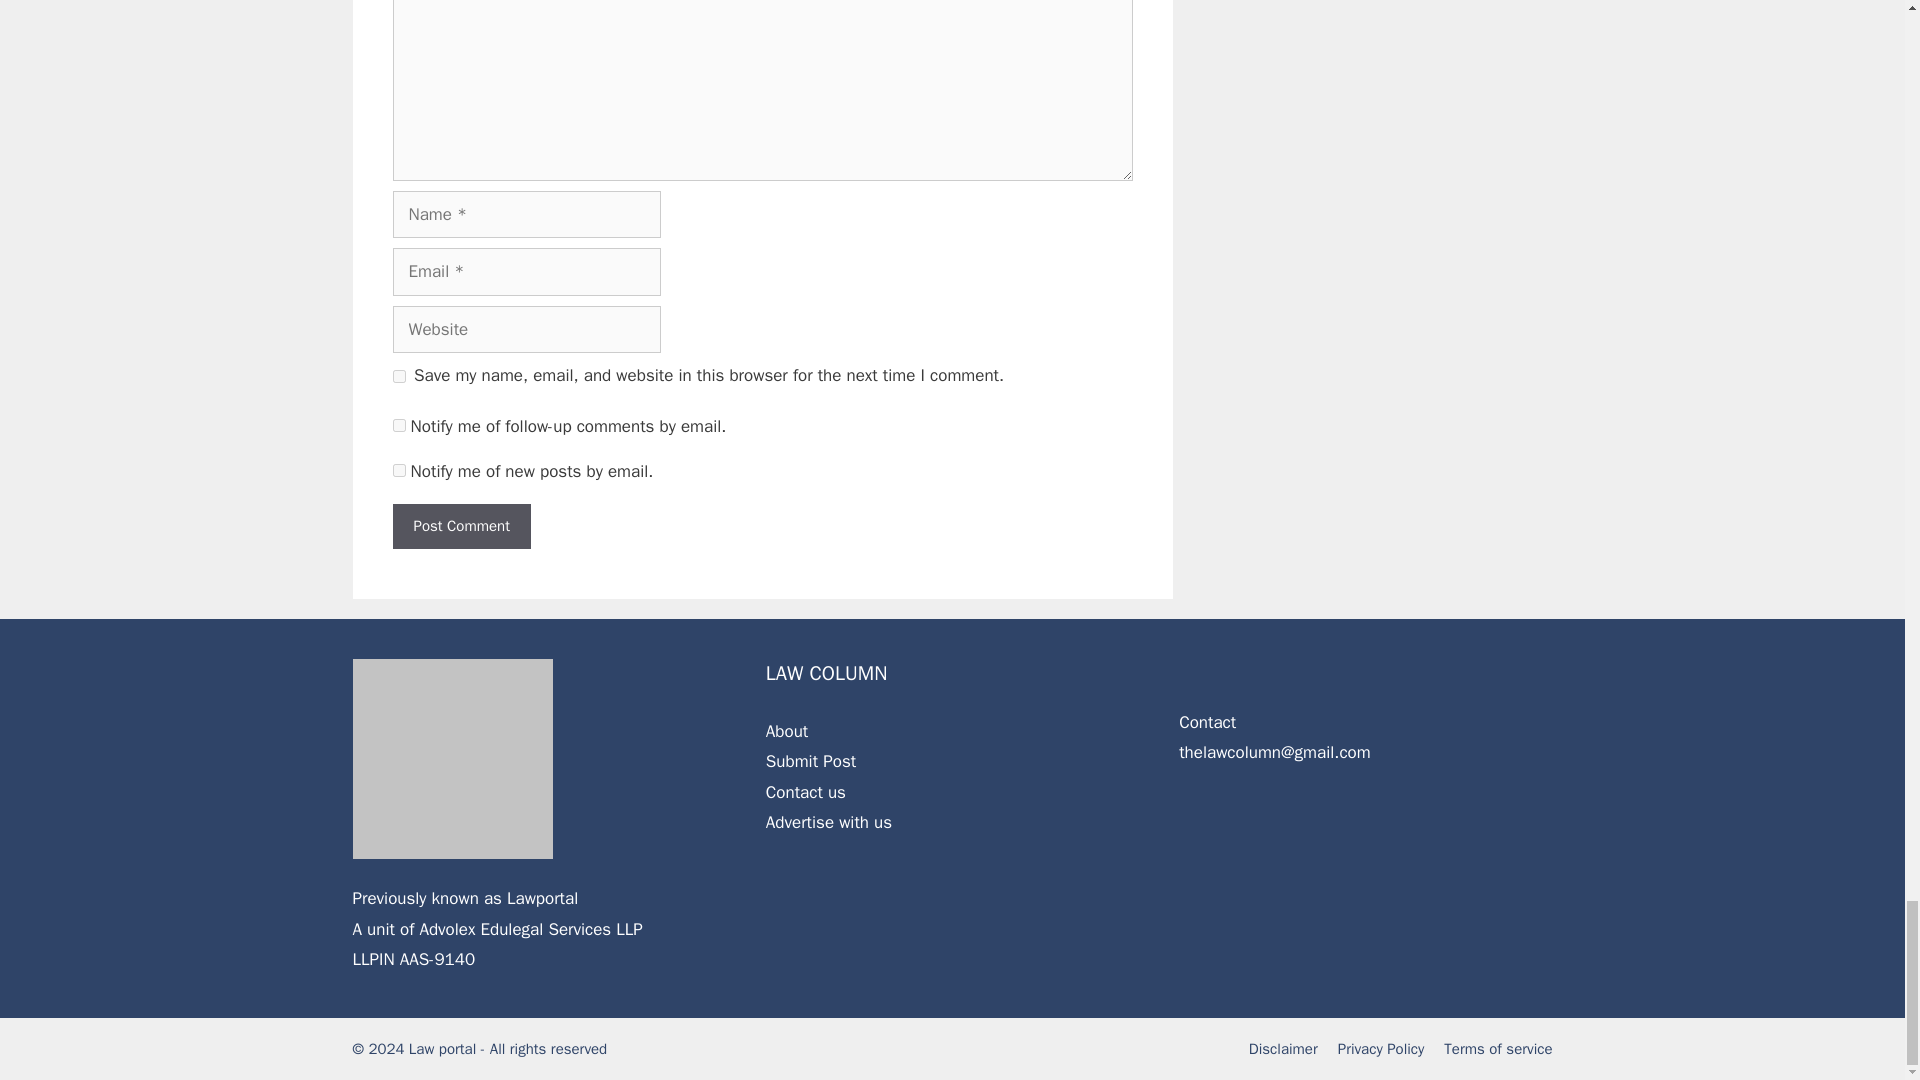 This screenshot has height=1080, width=1920. I want to click on Post Comment, so click(460, 526).